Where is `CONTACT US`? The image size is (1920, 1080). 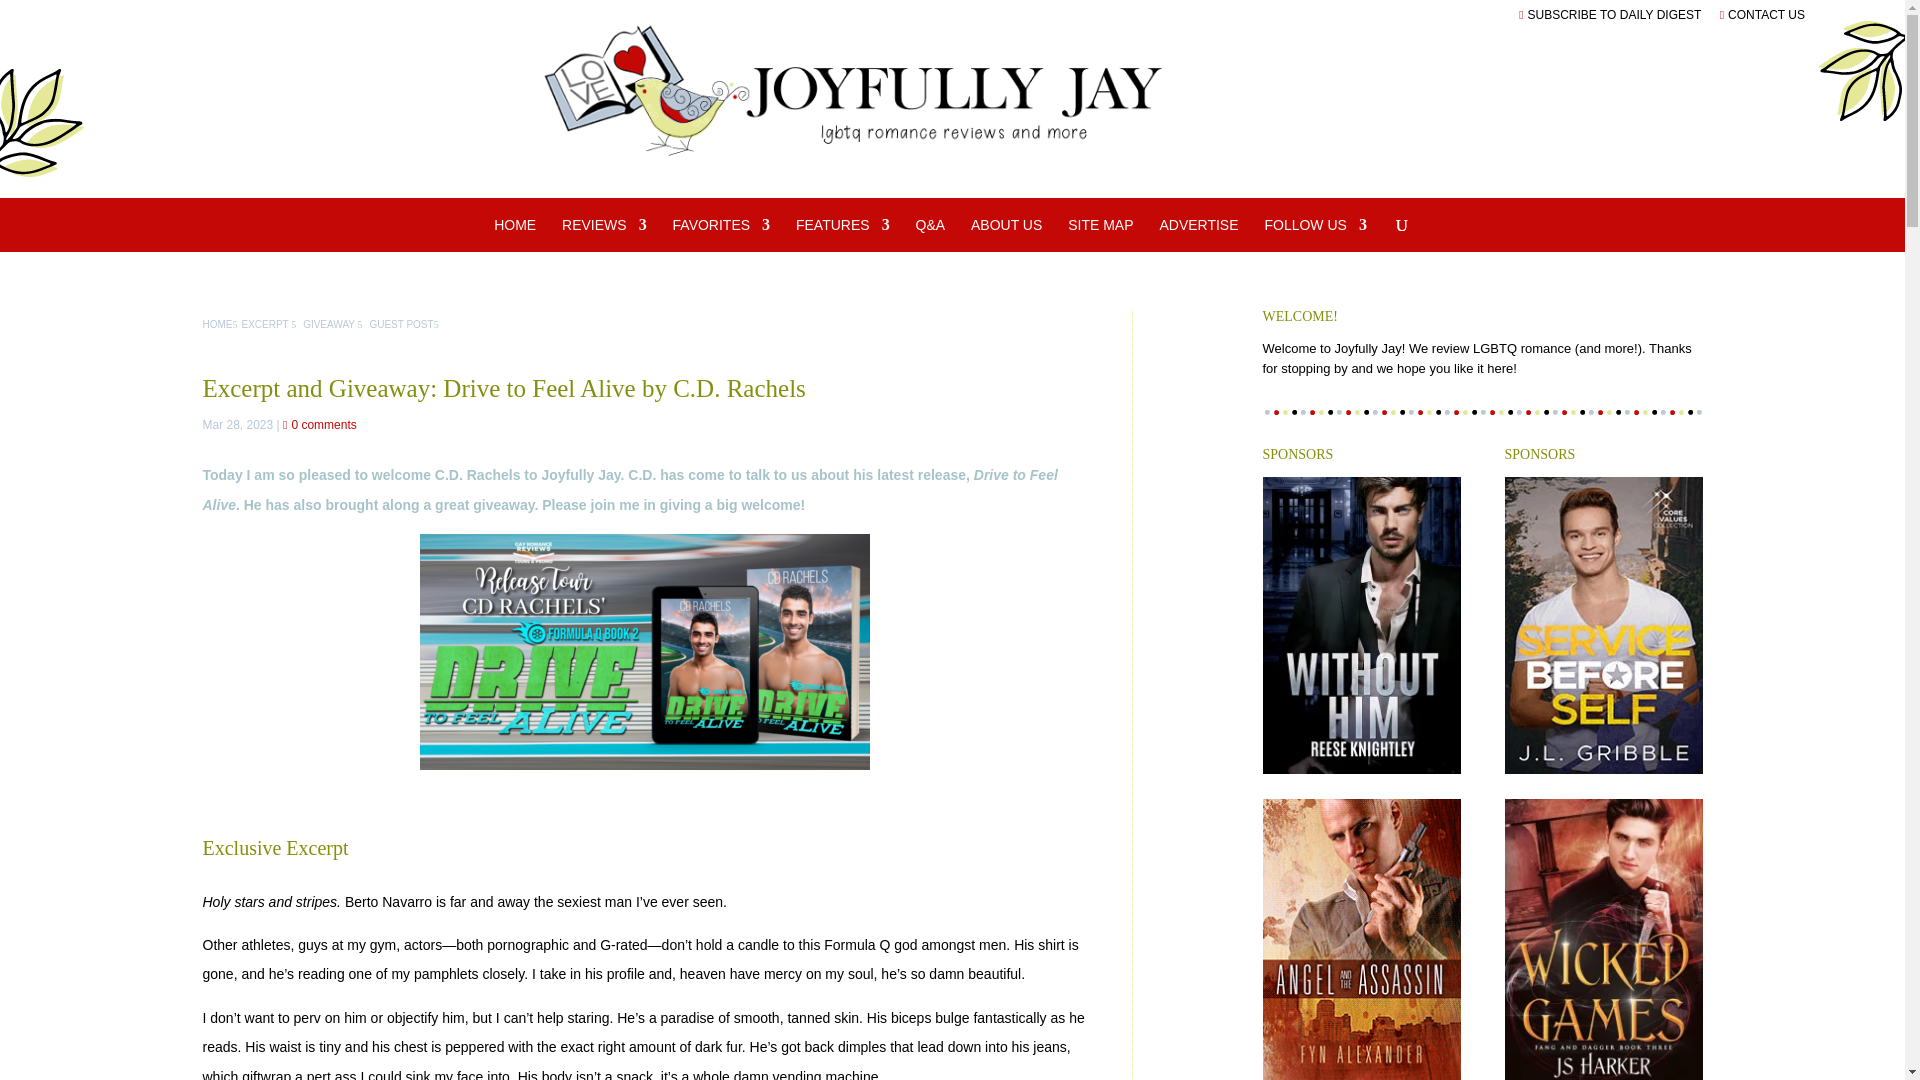
CONTACT US is located at coordinates (1762, 14).